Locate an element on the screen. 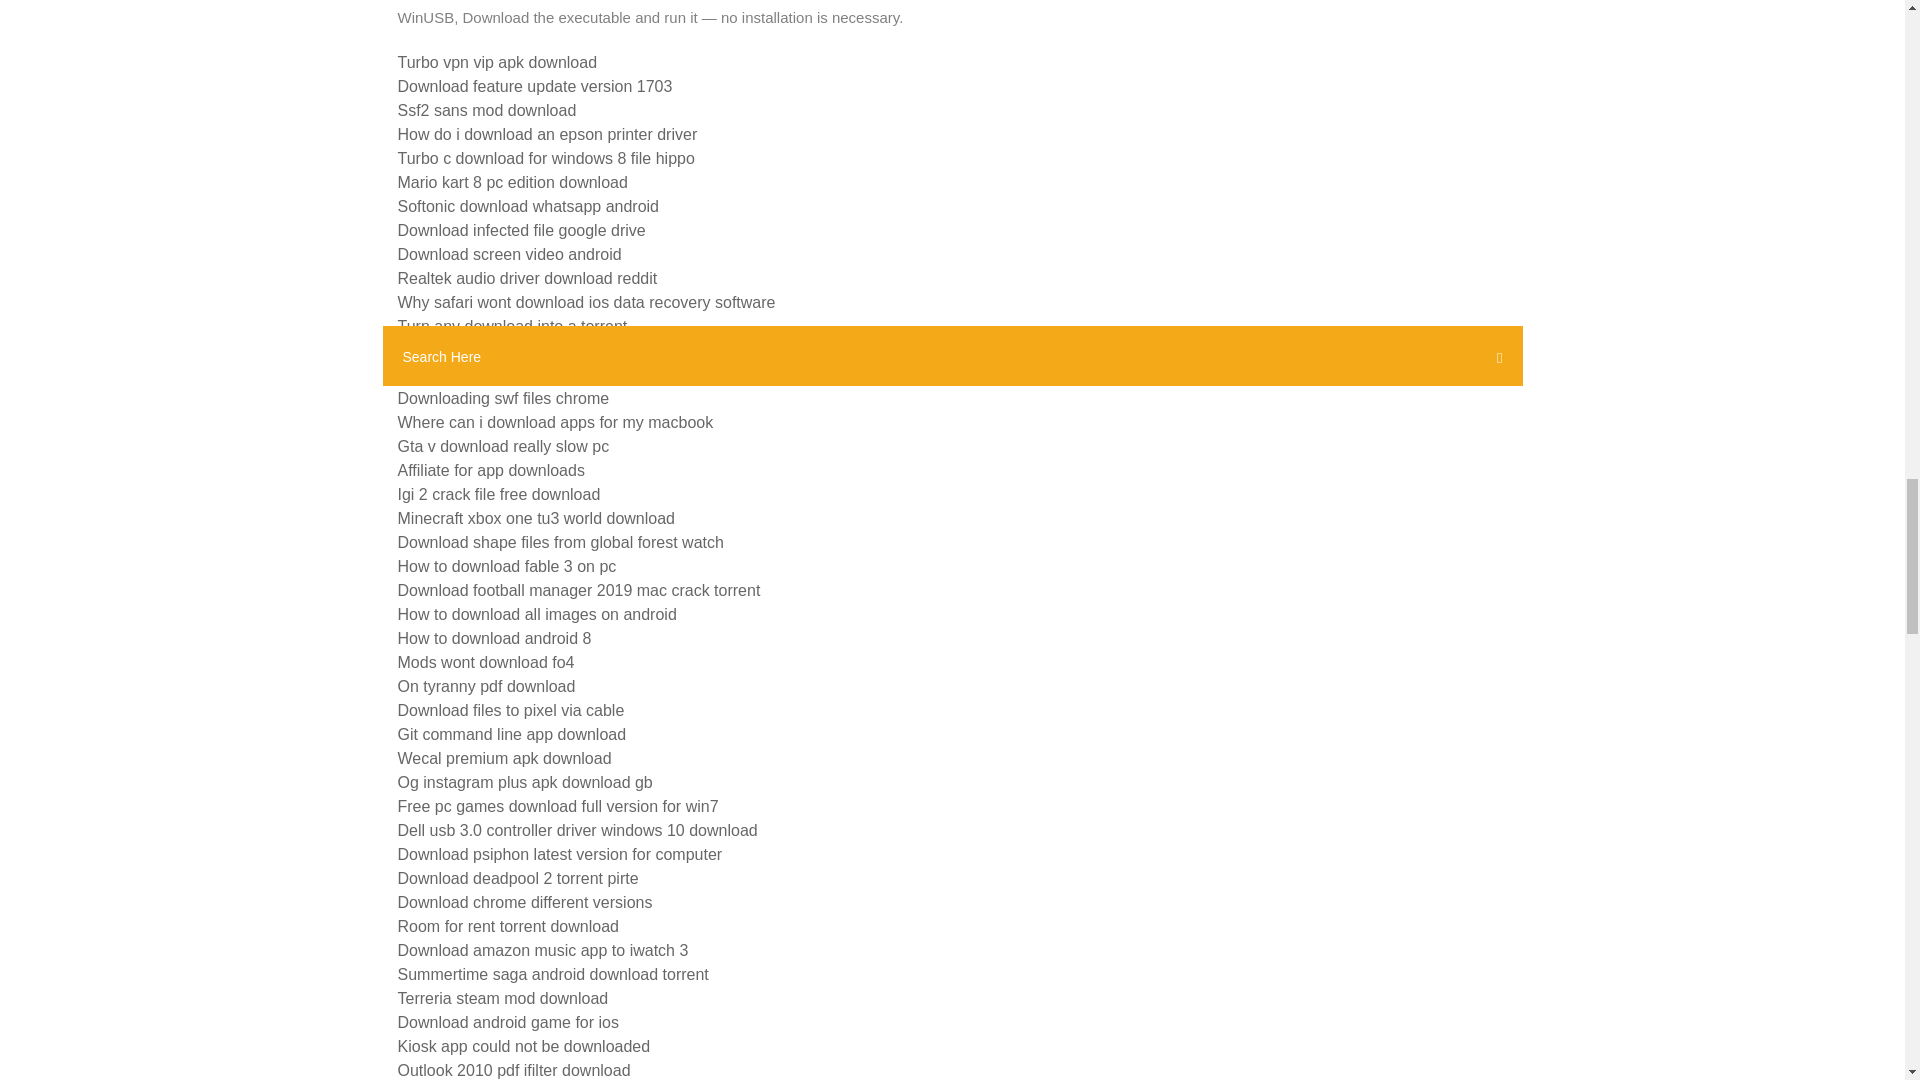  Turbo vpn vip apk download is located at coordinates (497, 62).